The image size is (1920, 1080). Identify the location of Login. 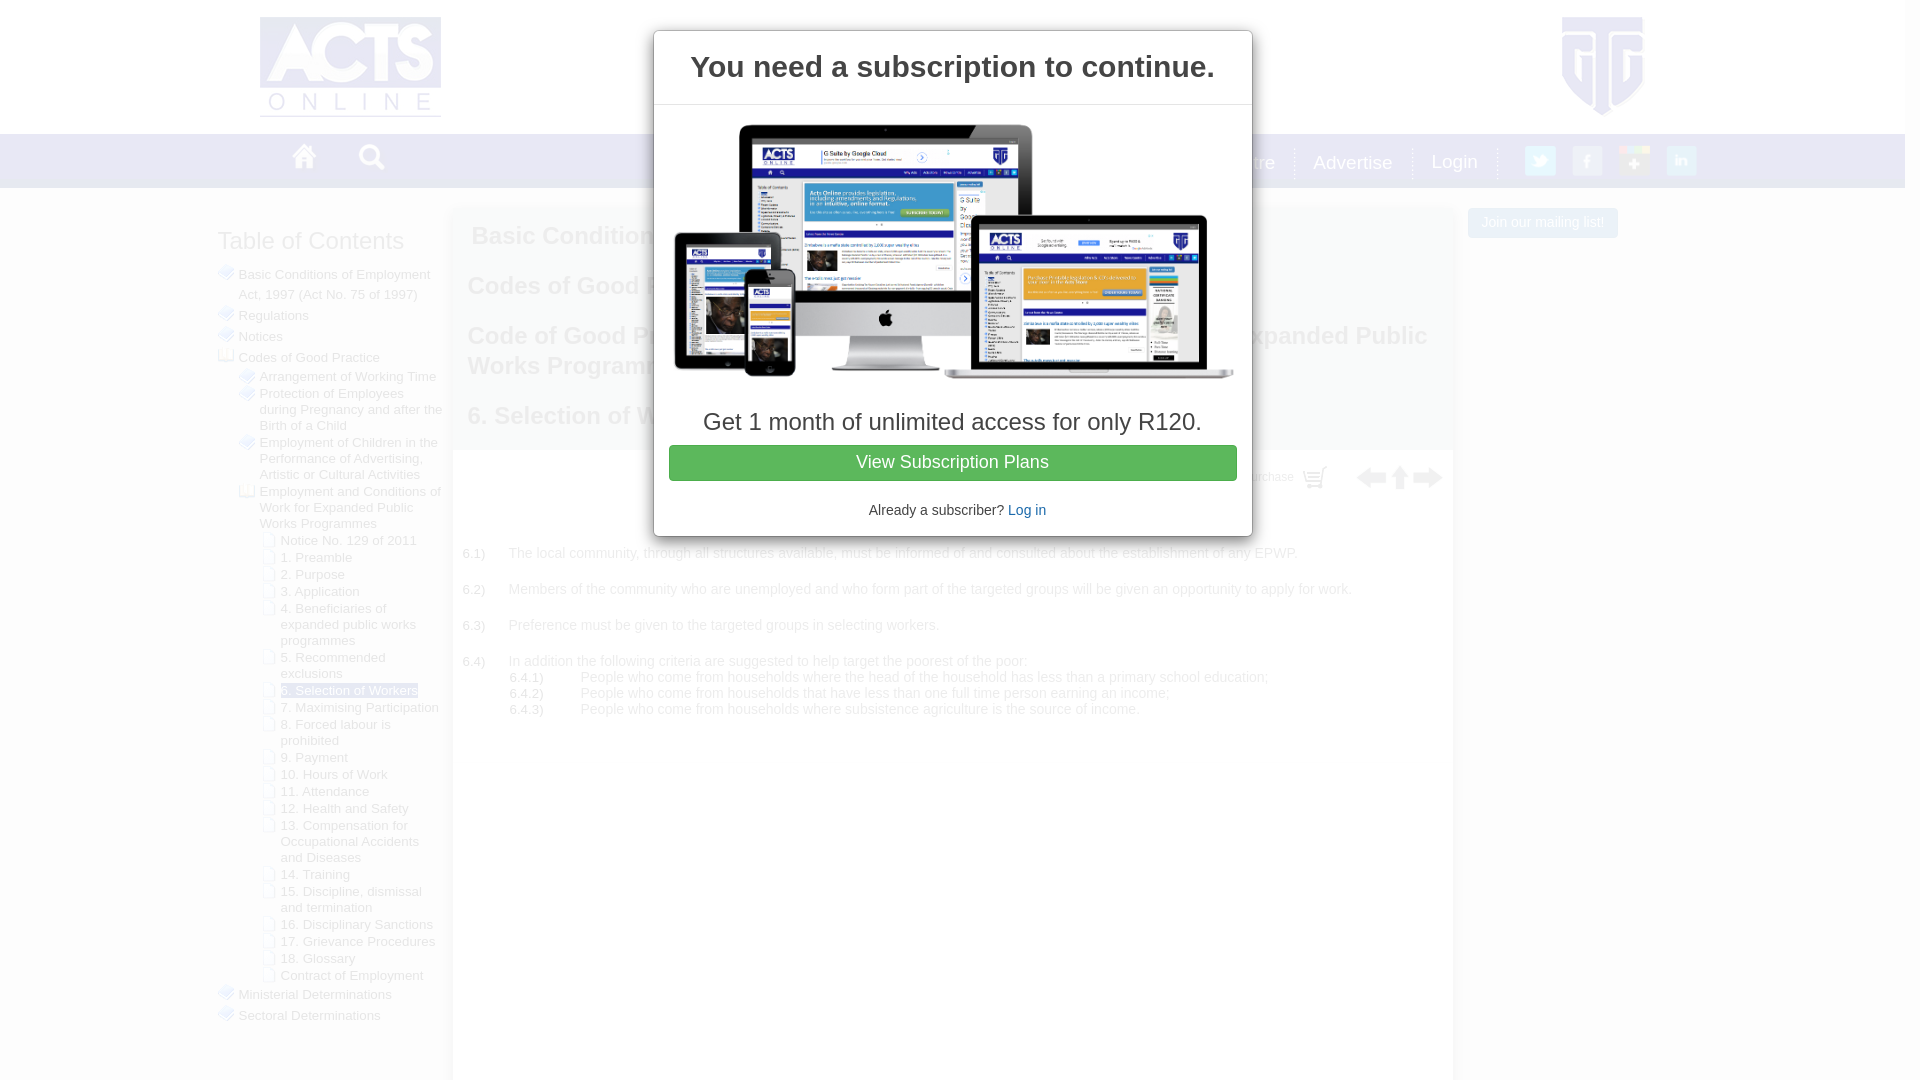
(1458, 164).